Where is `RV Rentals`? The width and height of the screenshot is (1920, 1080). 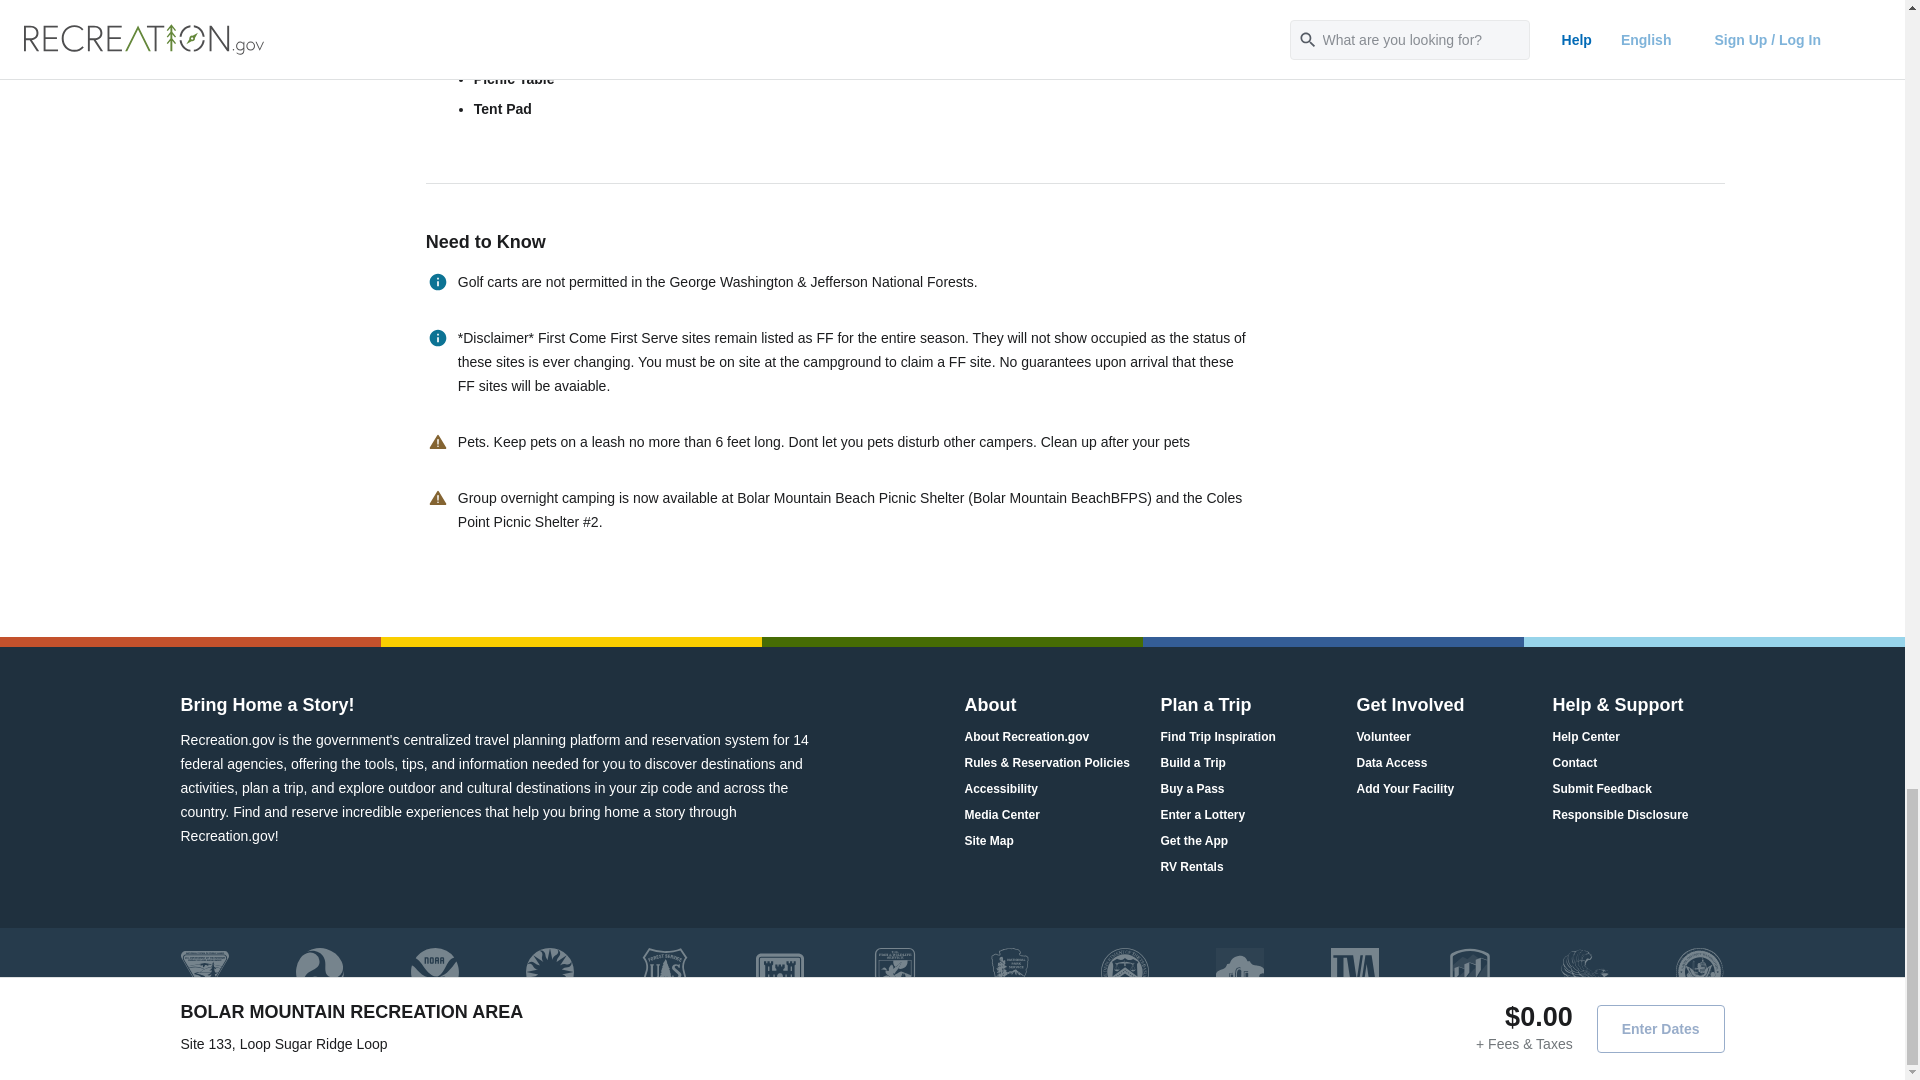 RV Rentals is located at coordinates (1191, 868).